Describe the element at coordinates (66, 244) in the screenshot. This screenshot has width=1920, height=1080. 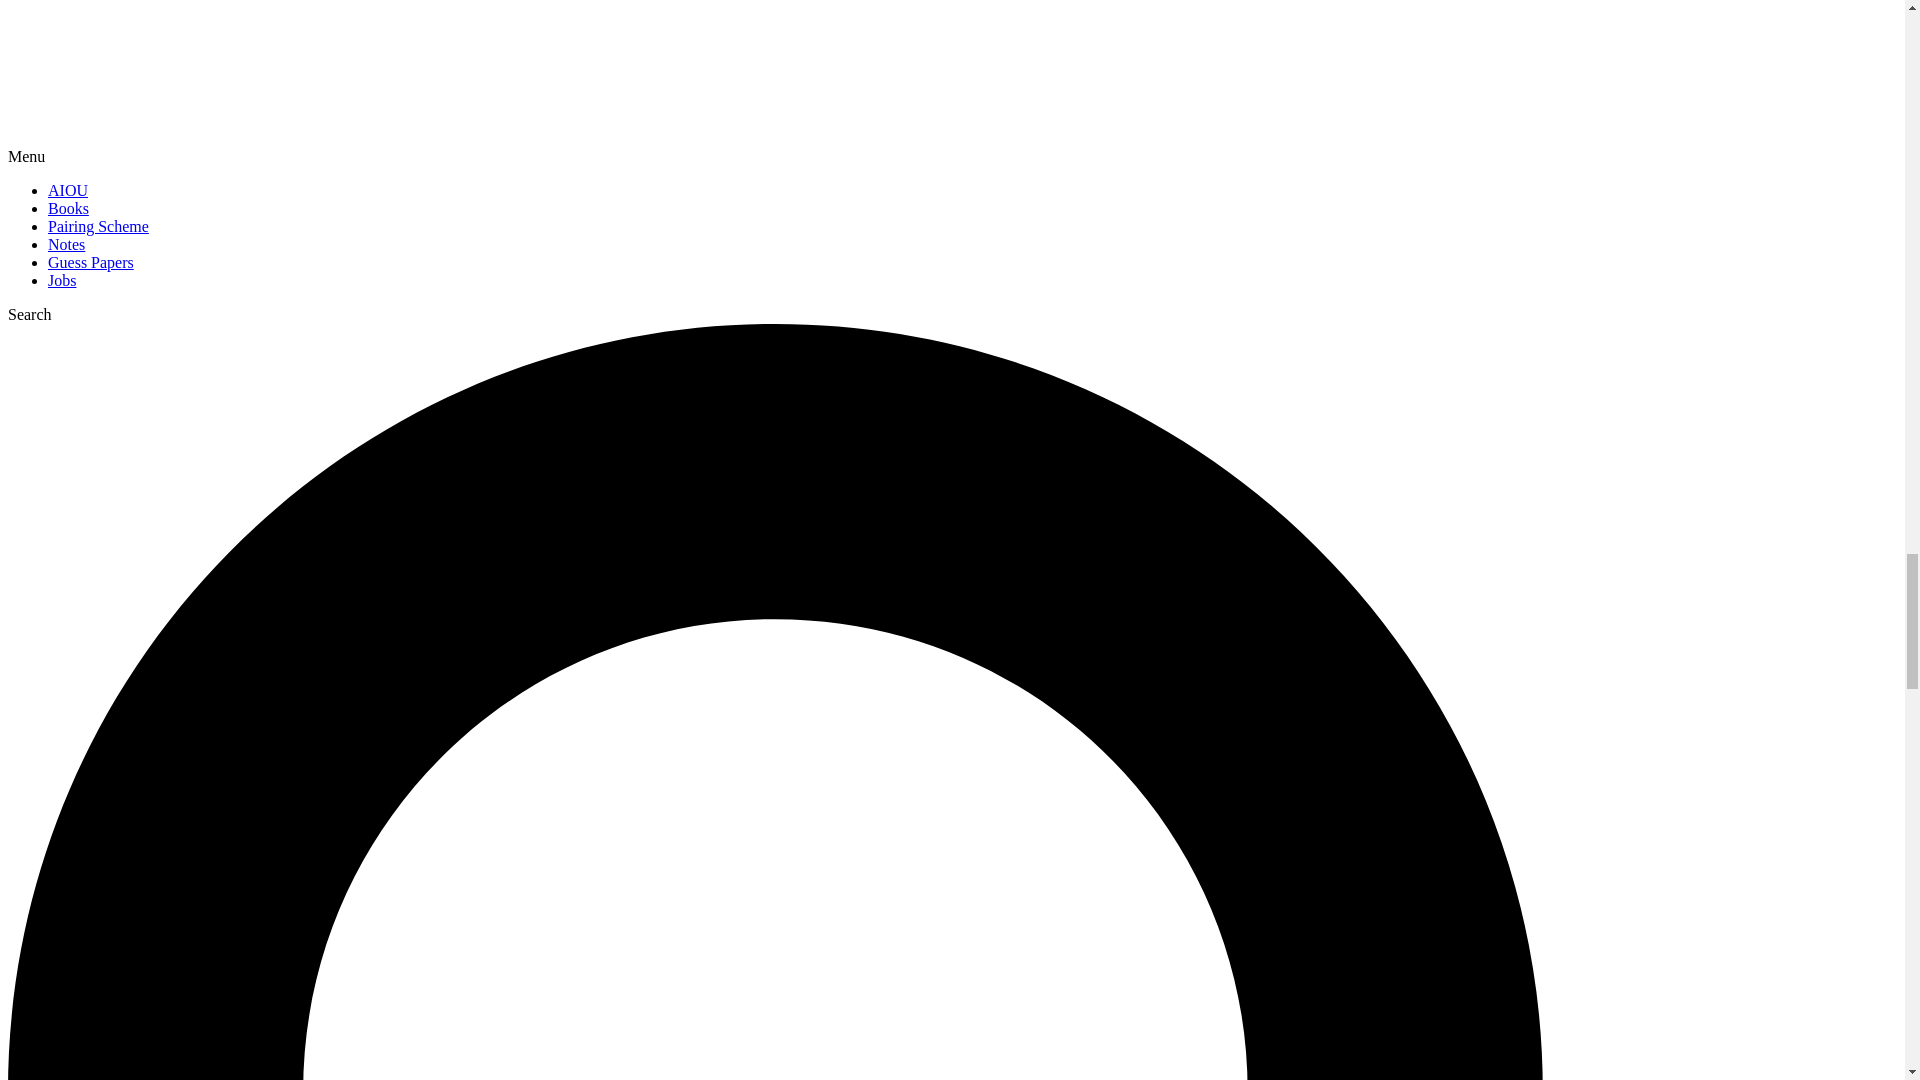
I see `Notes` at that location.